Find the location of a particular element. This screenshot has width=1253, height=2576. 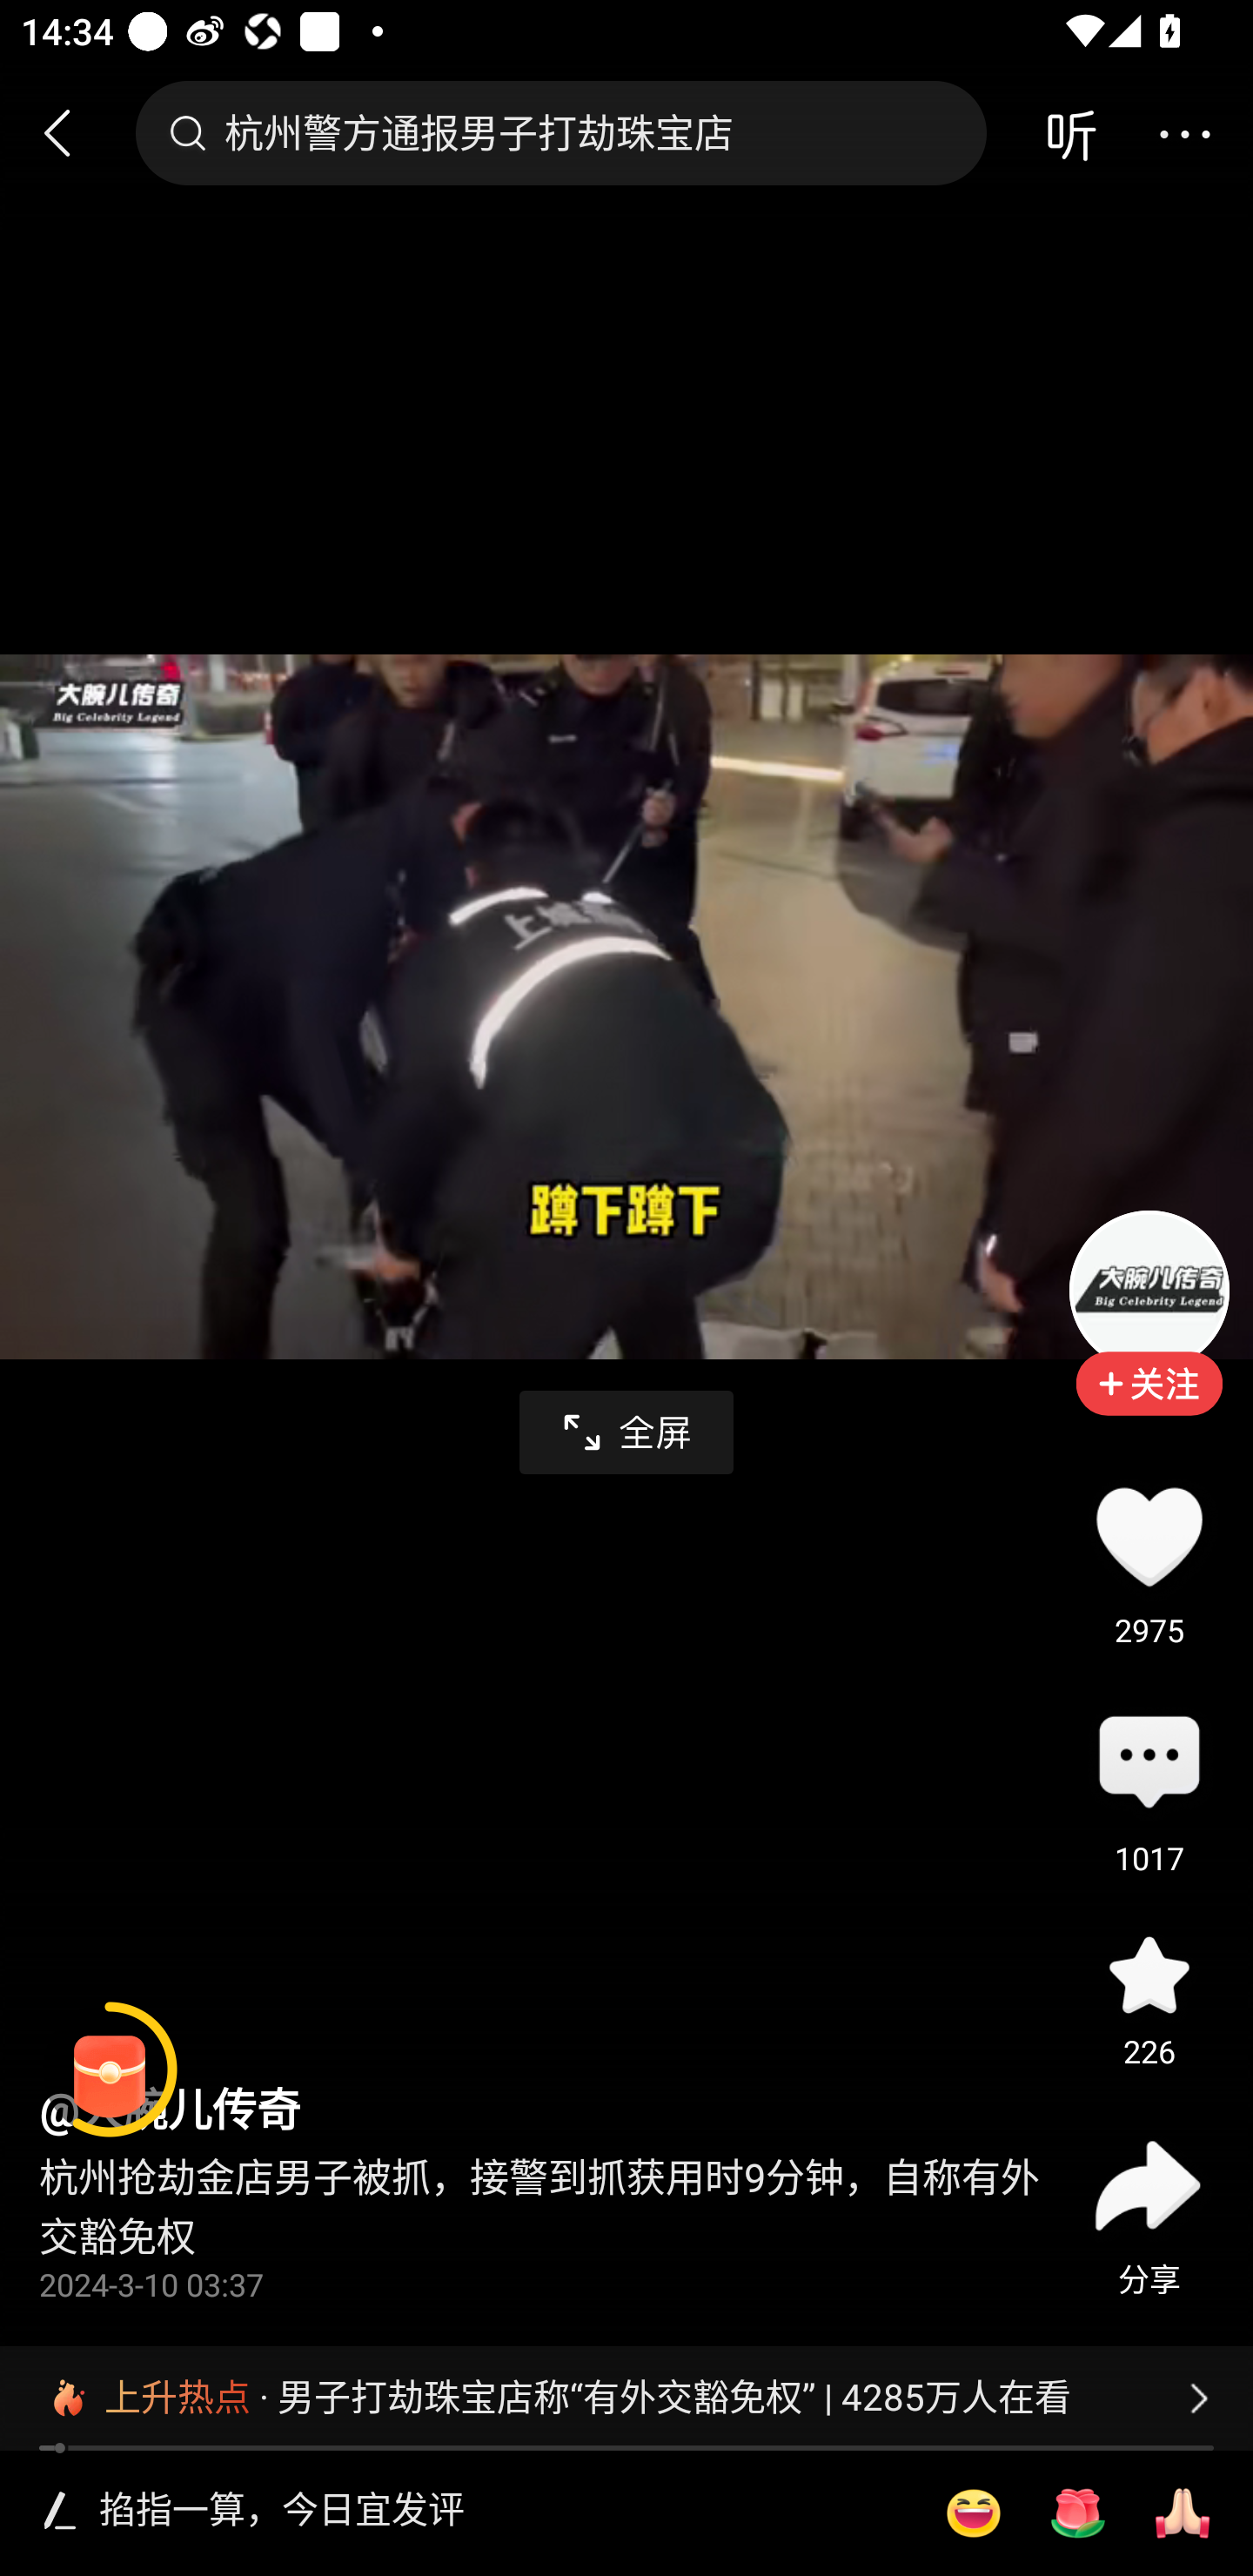

更多操作 is located at coordinates (1184, 132).